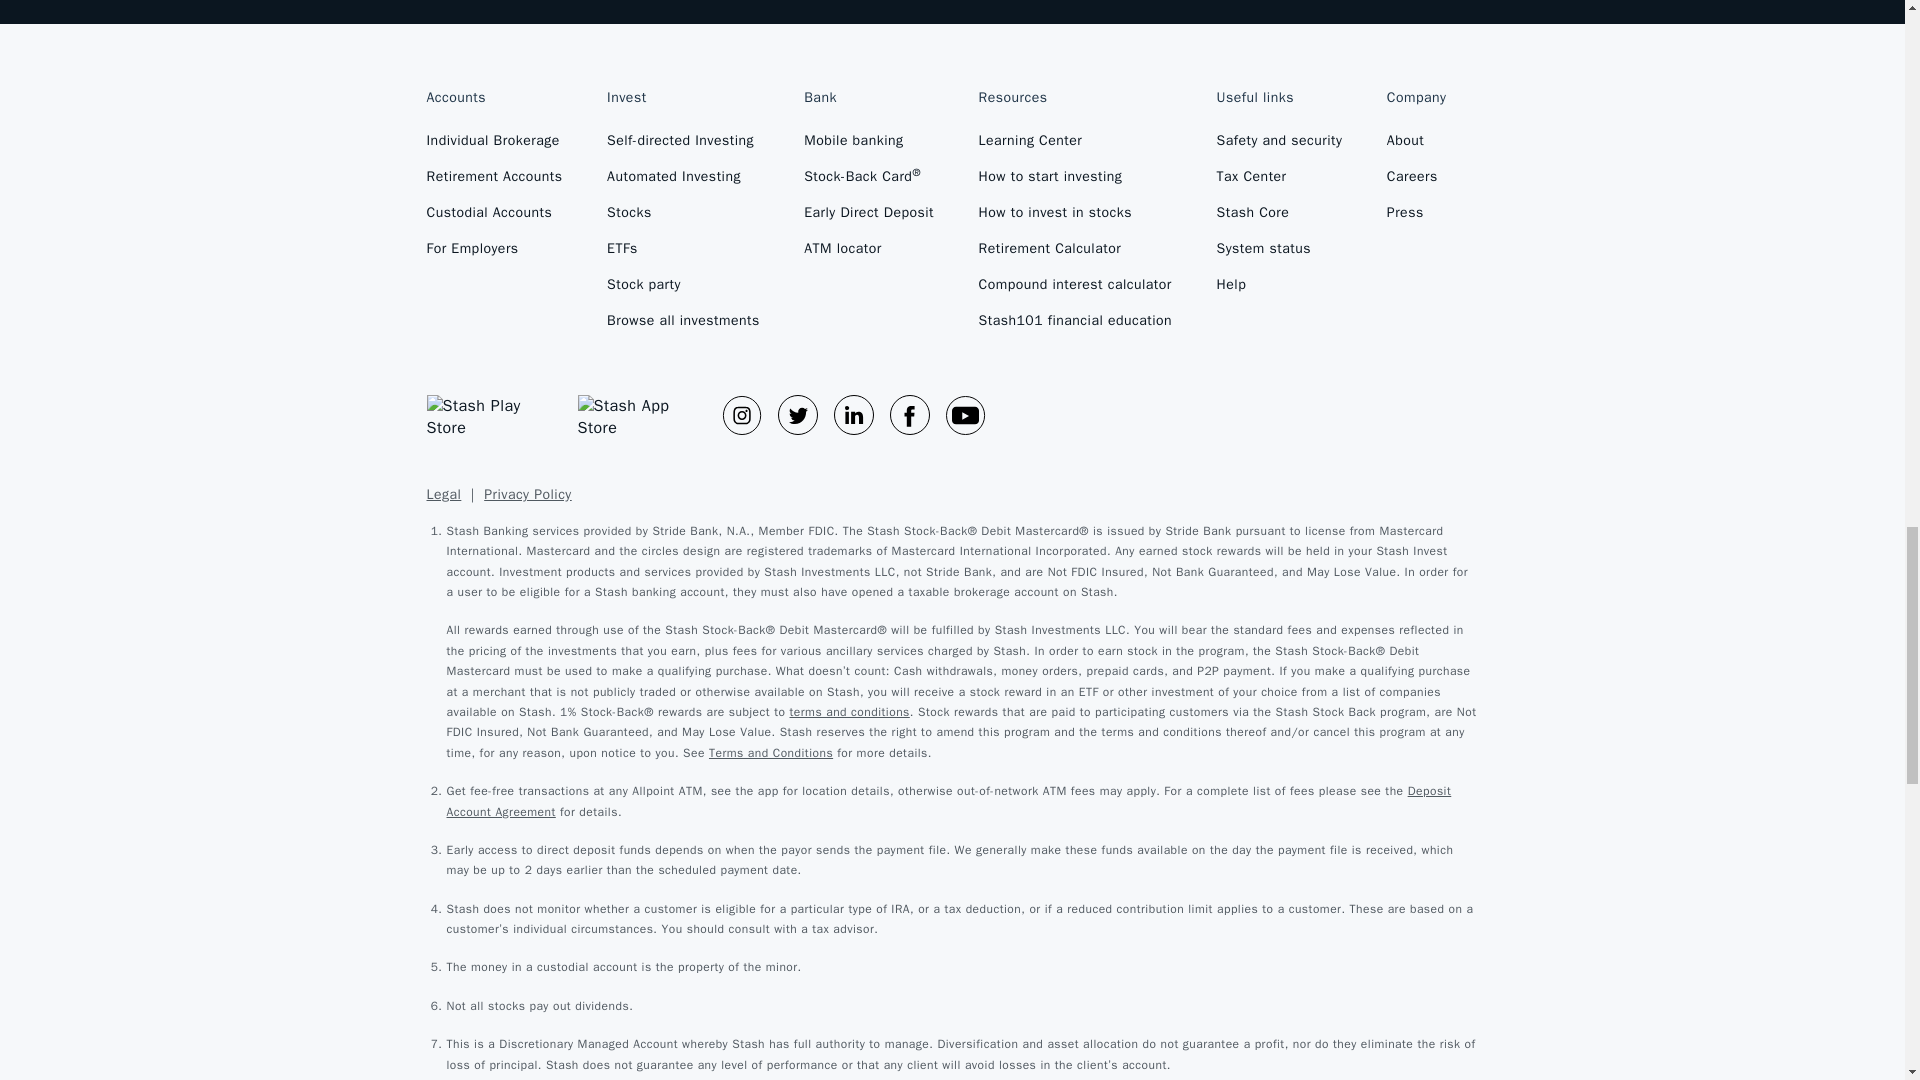 Image resolution: width=1920 pixels, height=1080 pixels. I want to click on About, so click(1416, 148).